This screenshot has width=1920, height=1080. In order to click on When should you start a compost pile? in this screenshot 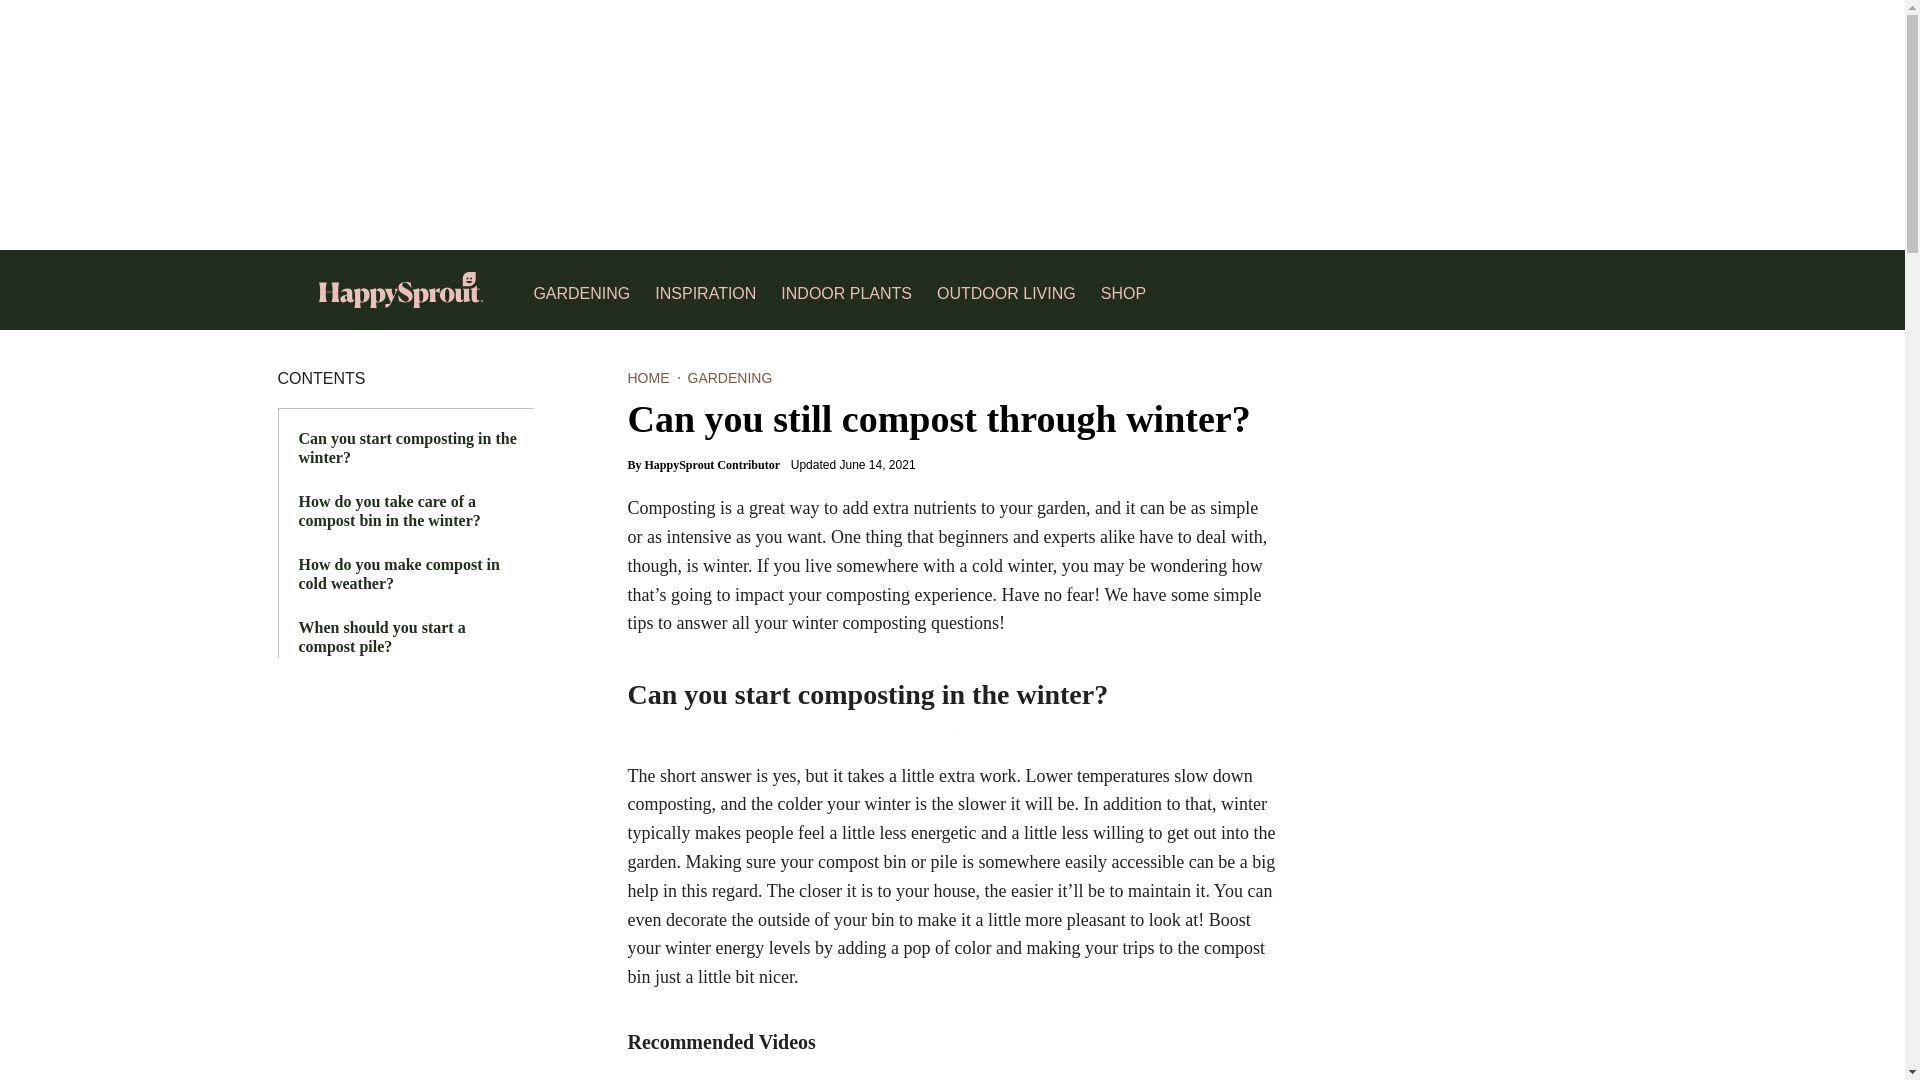, I will do `click(380, 636)`.